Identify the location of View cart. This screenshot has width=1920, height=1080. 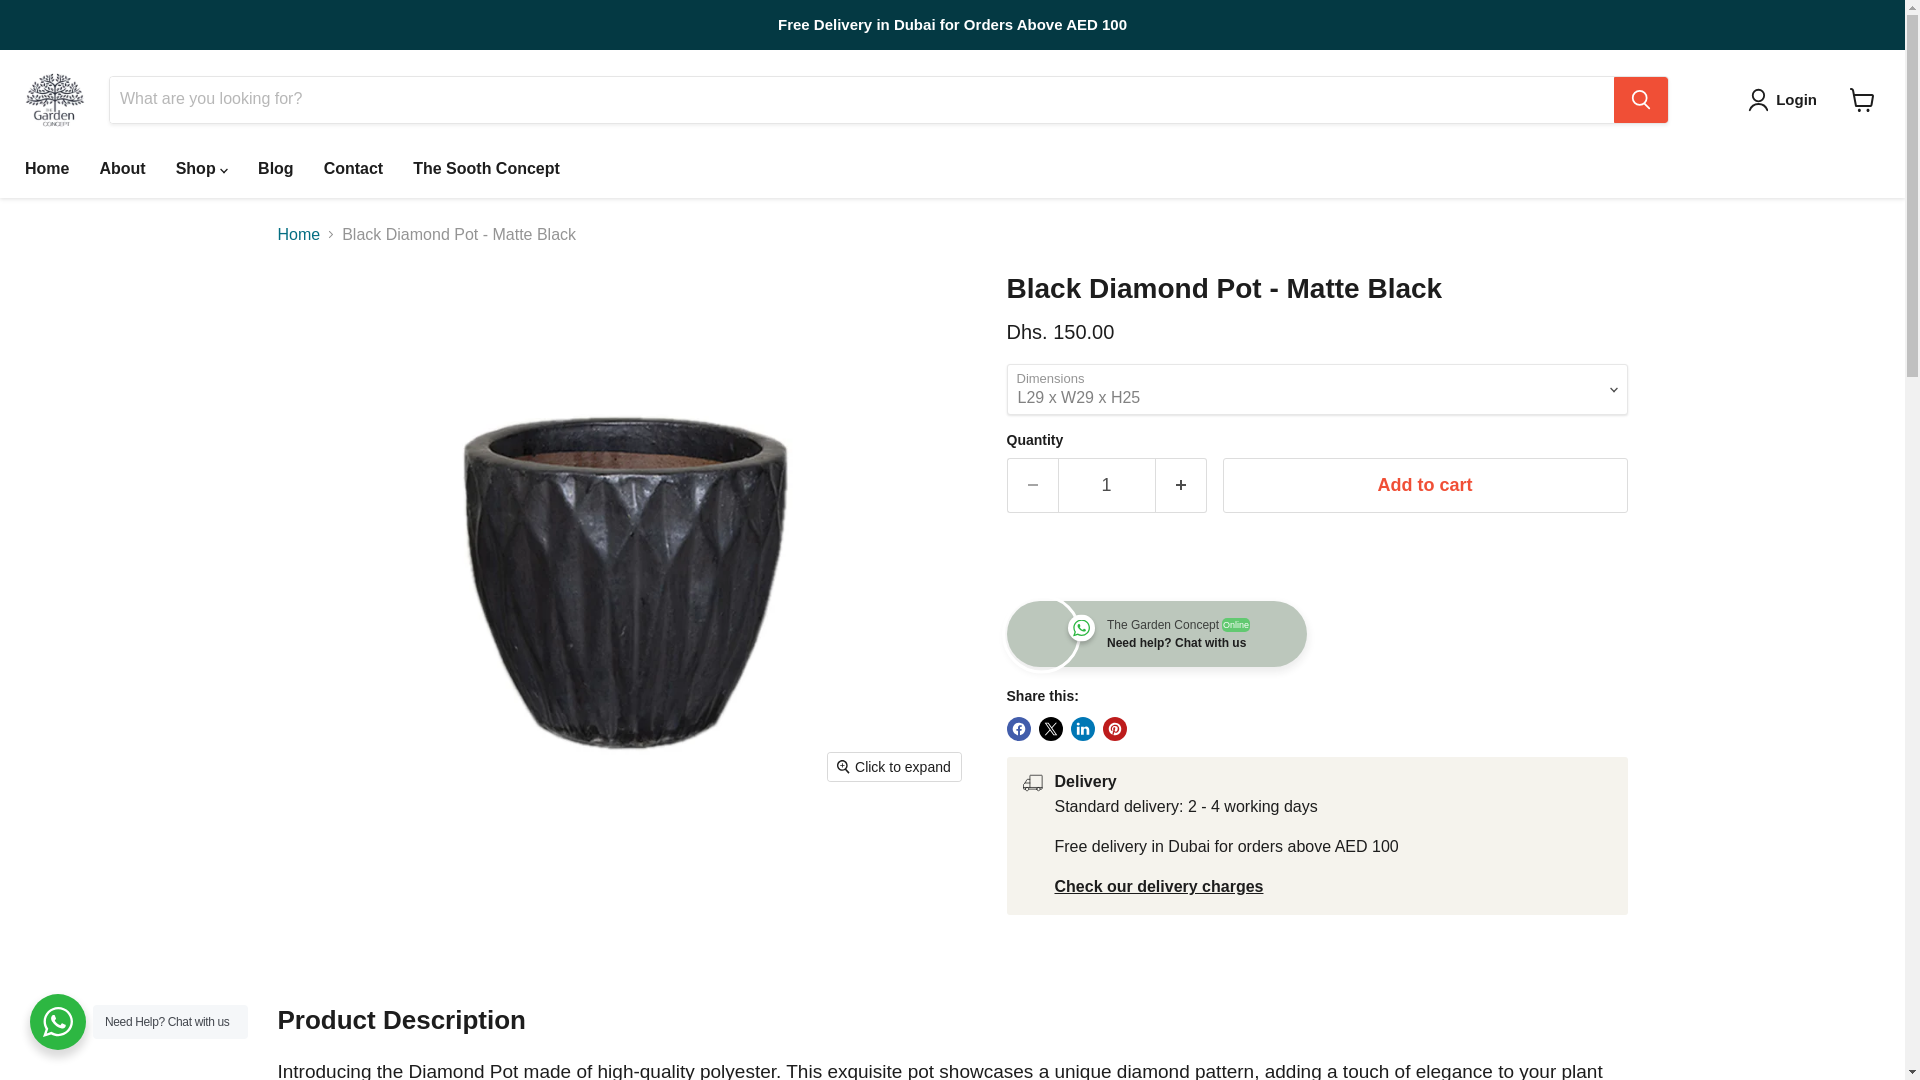
(1862, 100).